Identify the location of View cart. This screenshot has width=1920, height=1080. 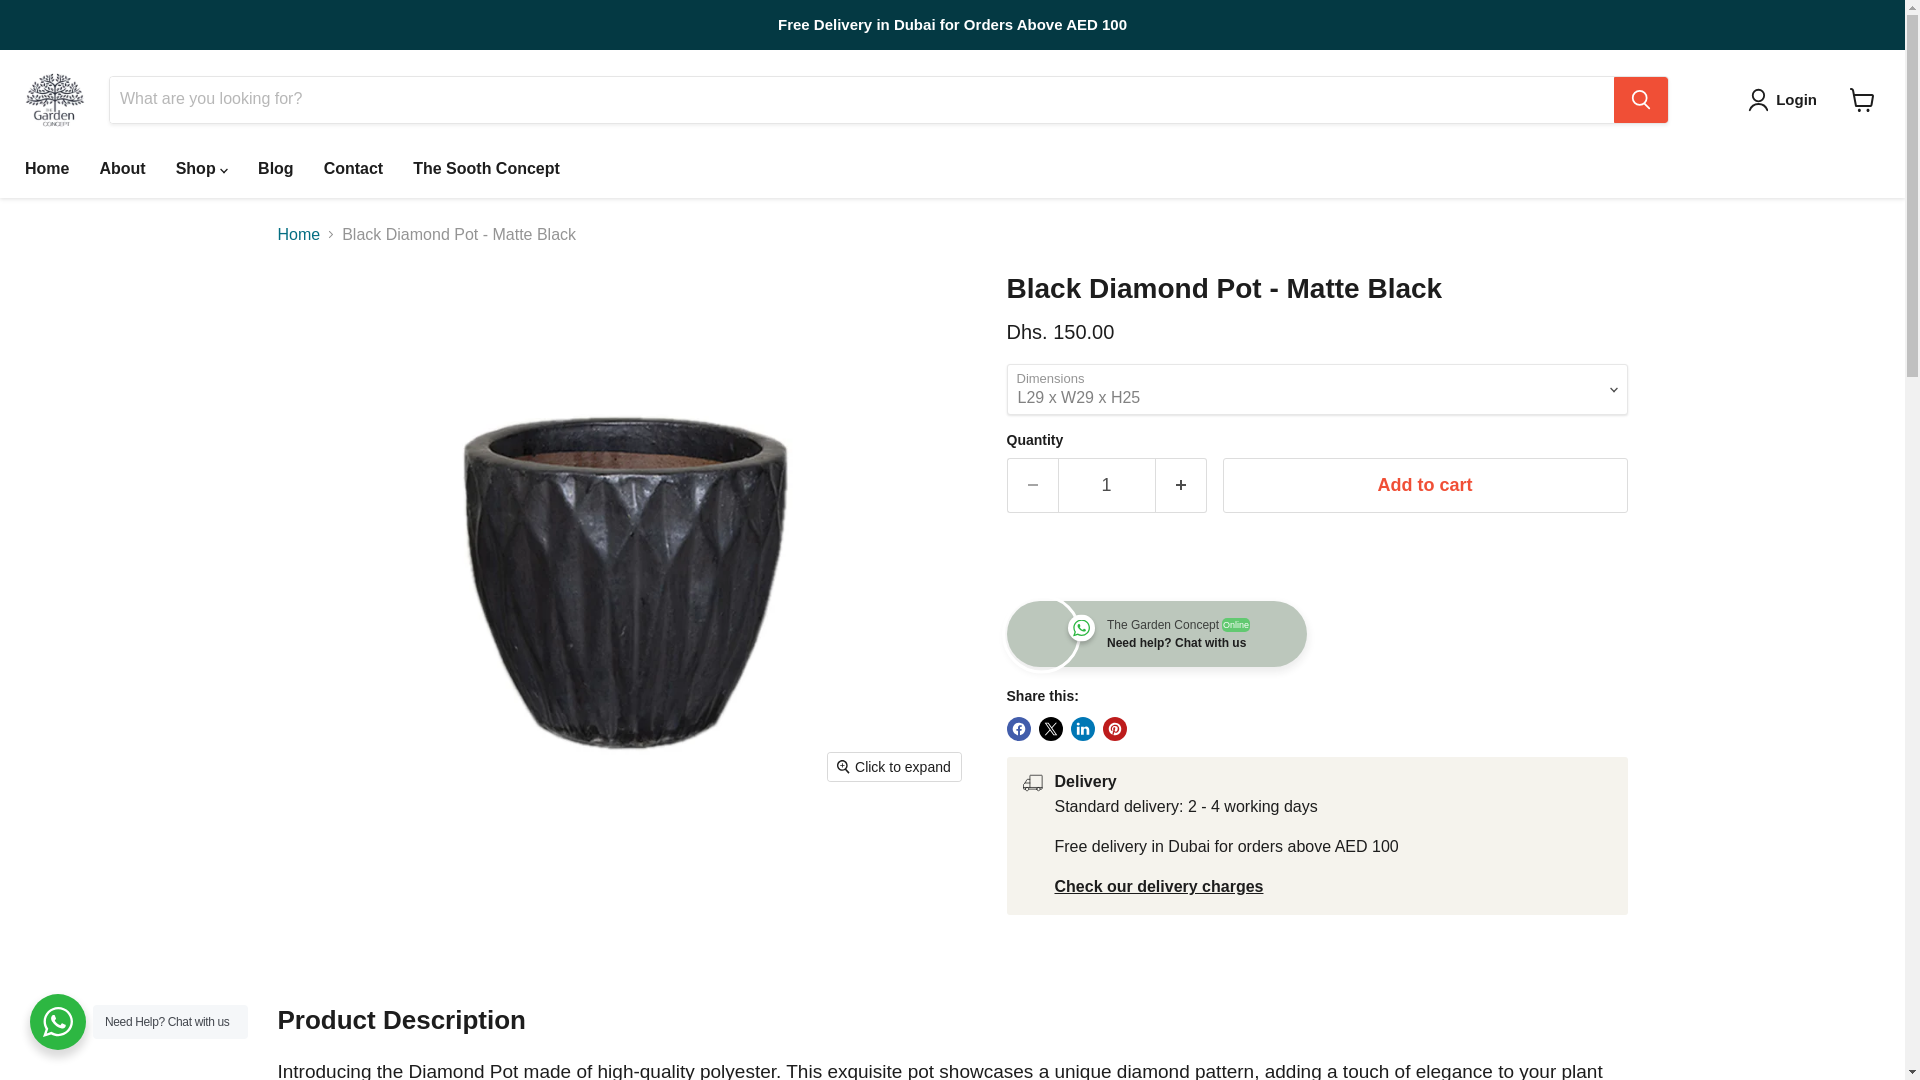
(1862, 100).